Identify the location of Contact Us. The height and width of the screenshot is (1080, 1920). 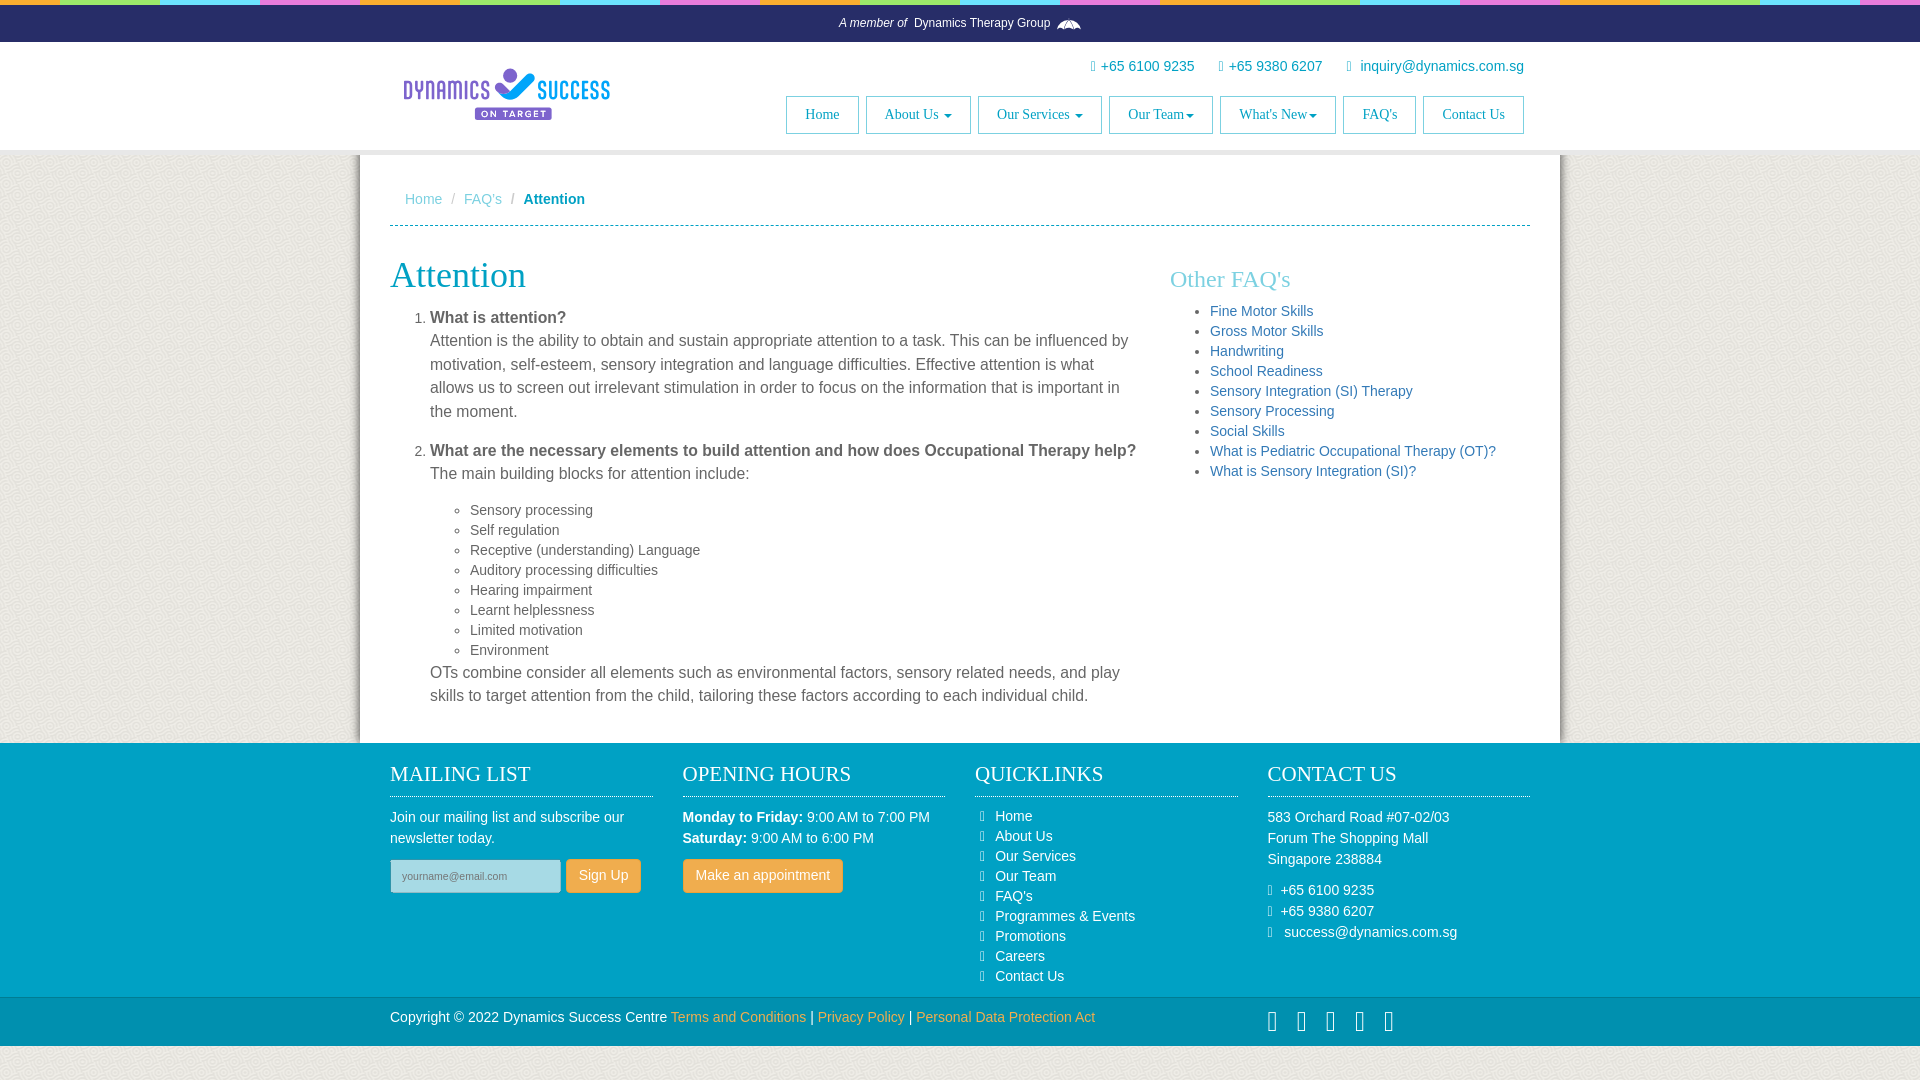
(1473, 114).